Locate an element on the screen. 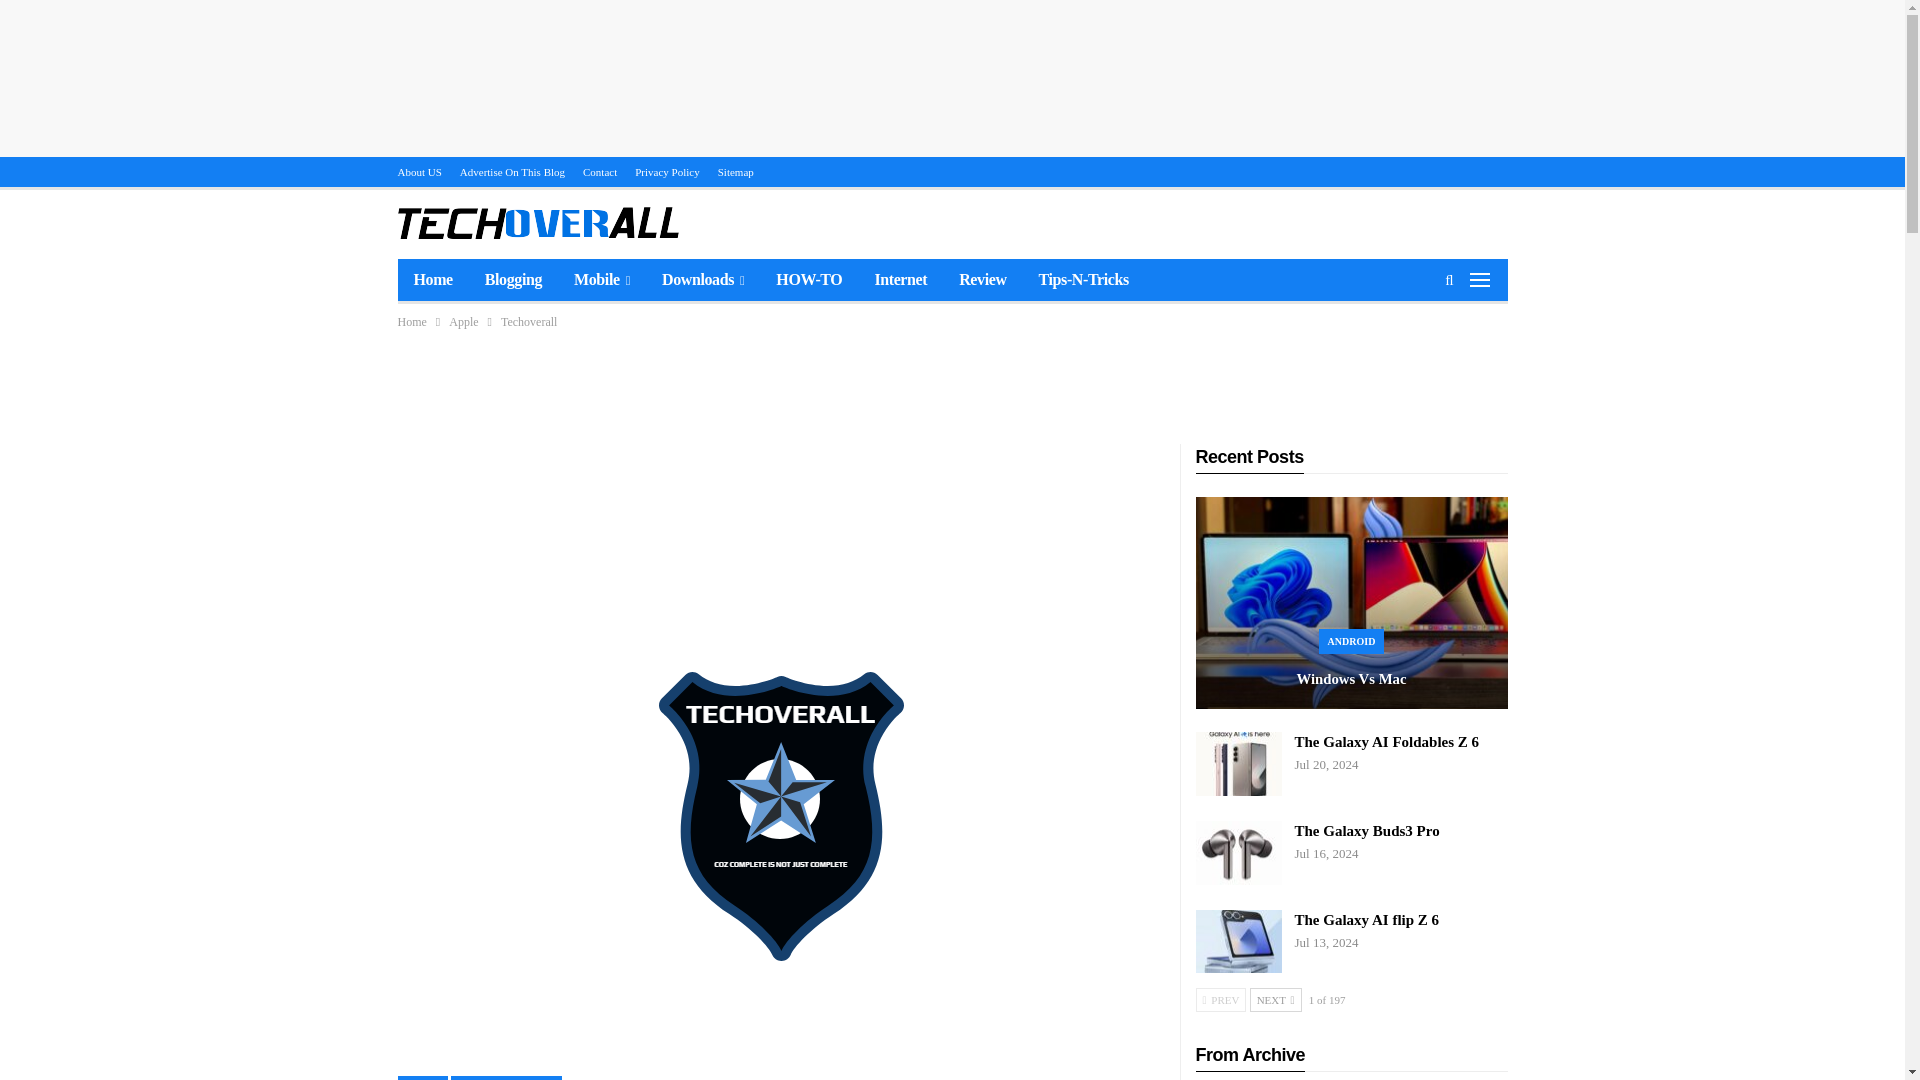 This screenshot has width=1920, height=1080. Downloads is located at coordinates (702, 280).